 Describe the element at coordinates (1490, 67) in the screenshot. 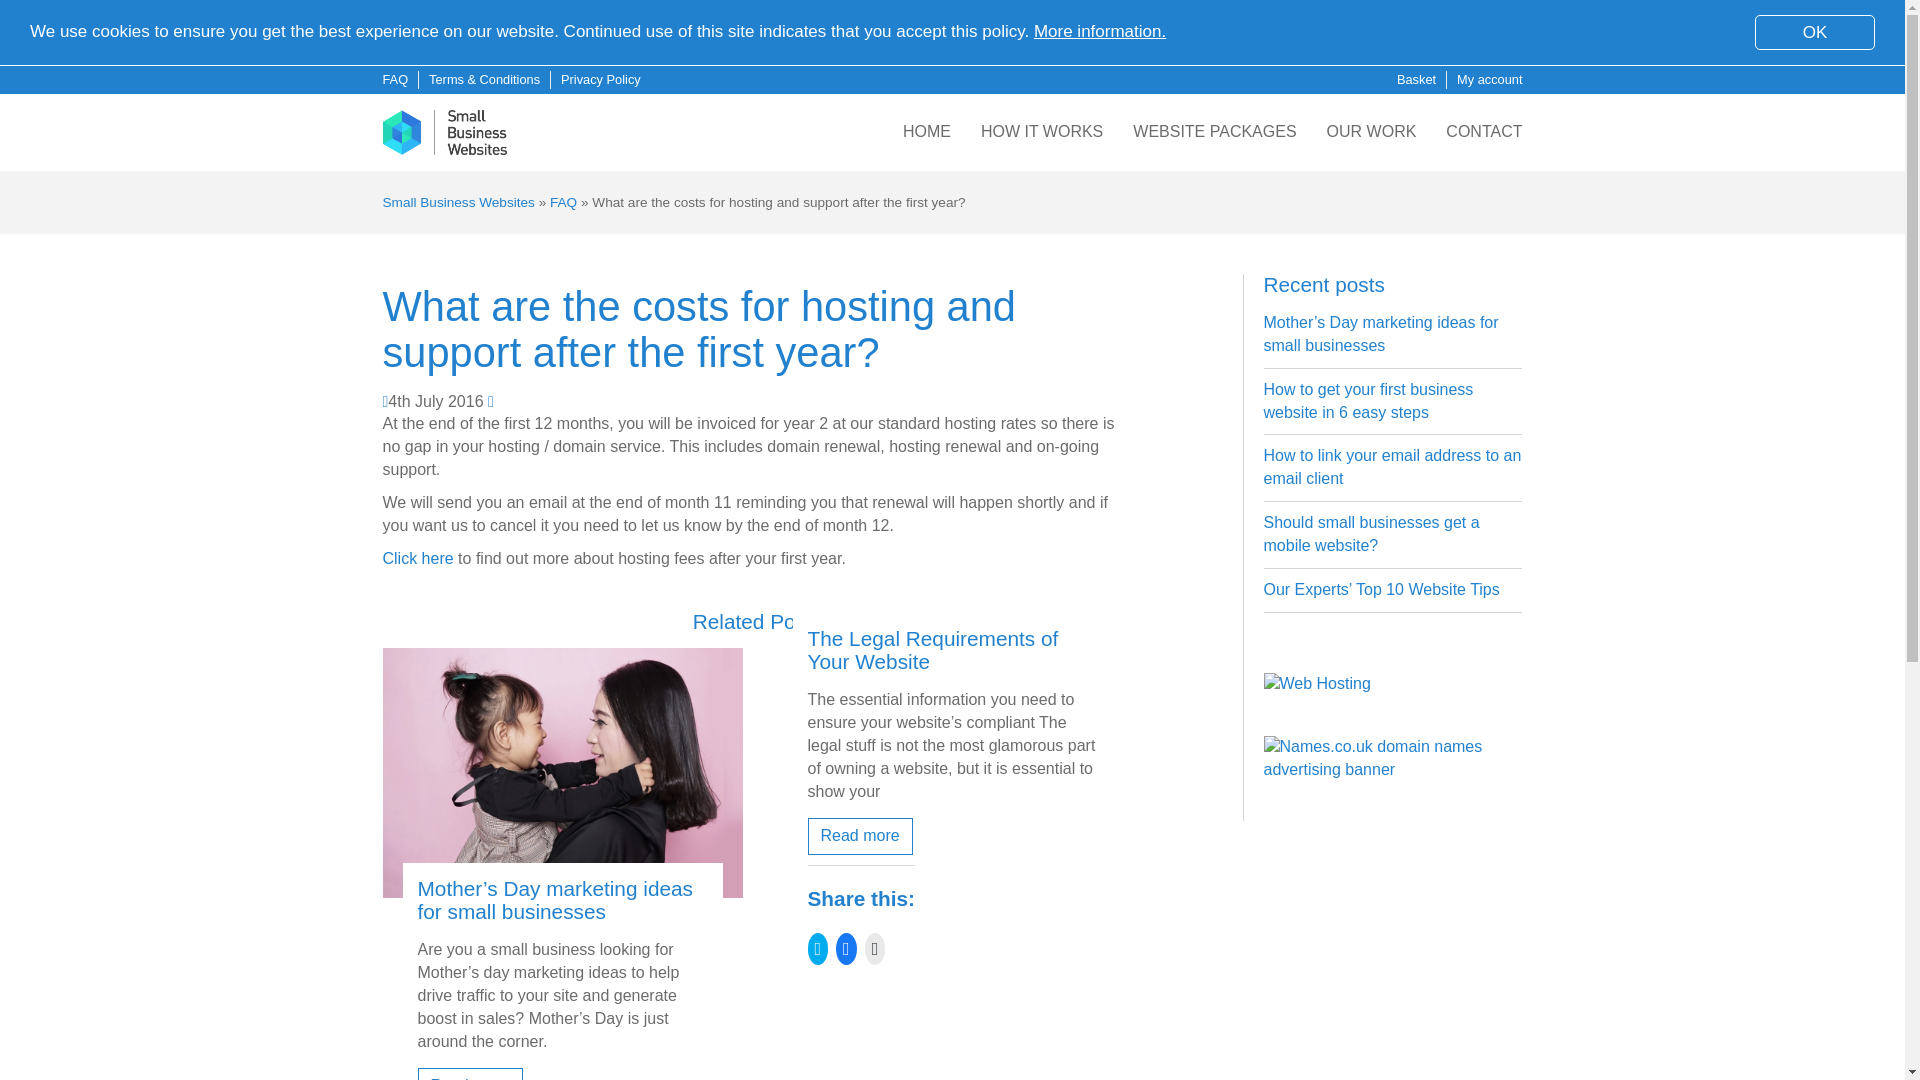

I see `My account` at that location.